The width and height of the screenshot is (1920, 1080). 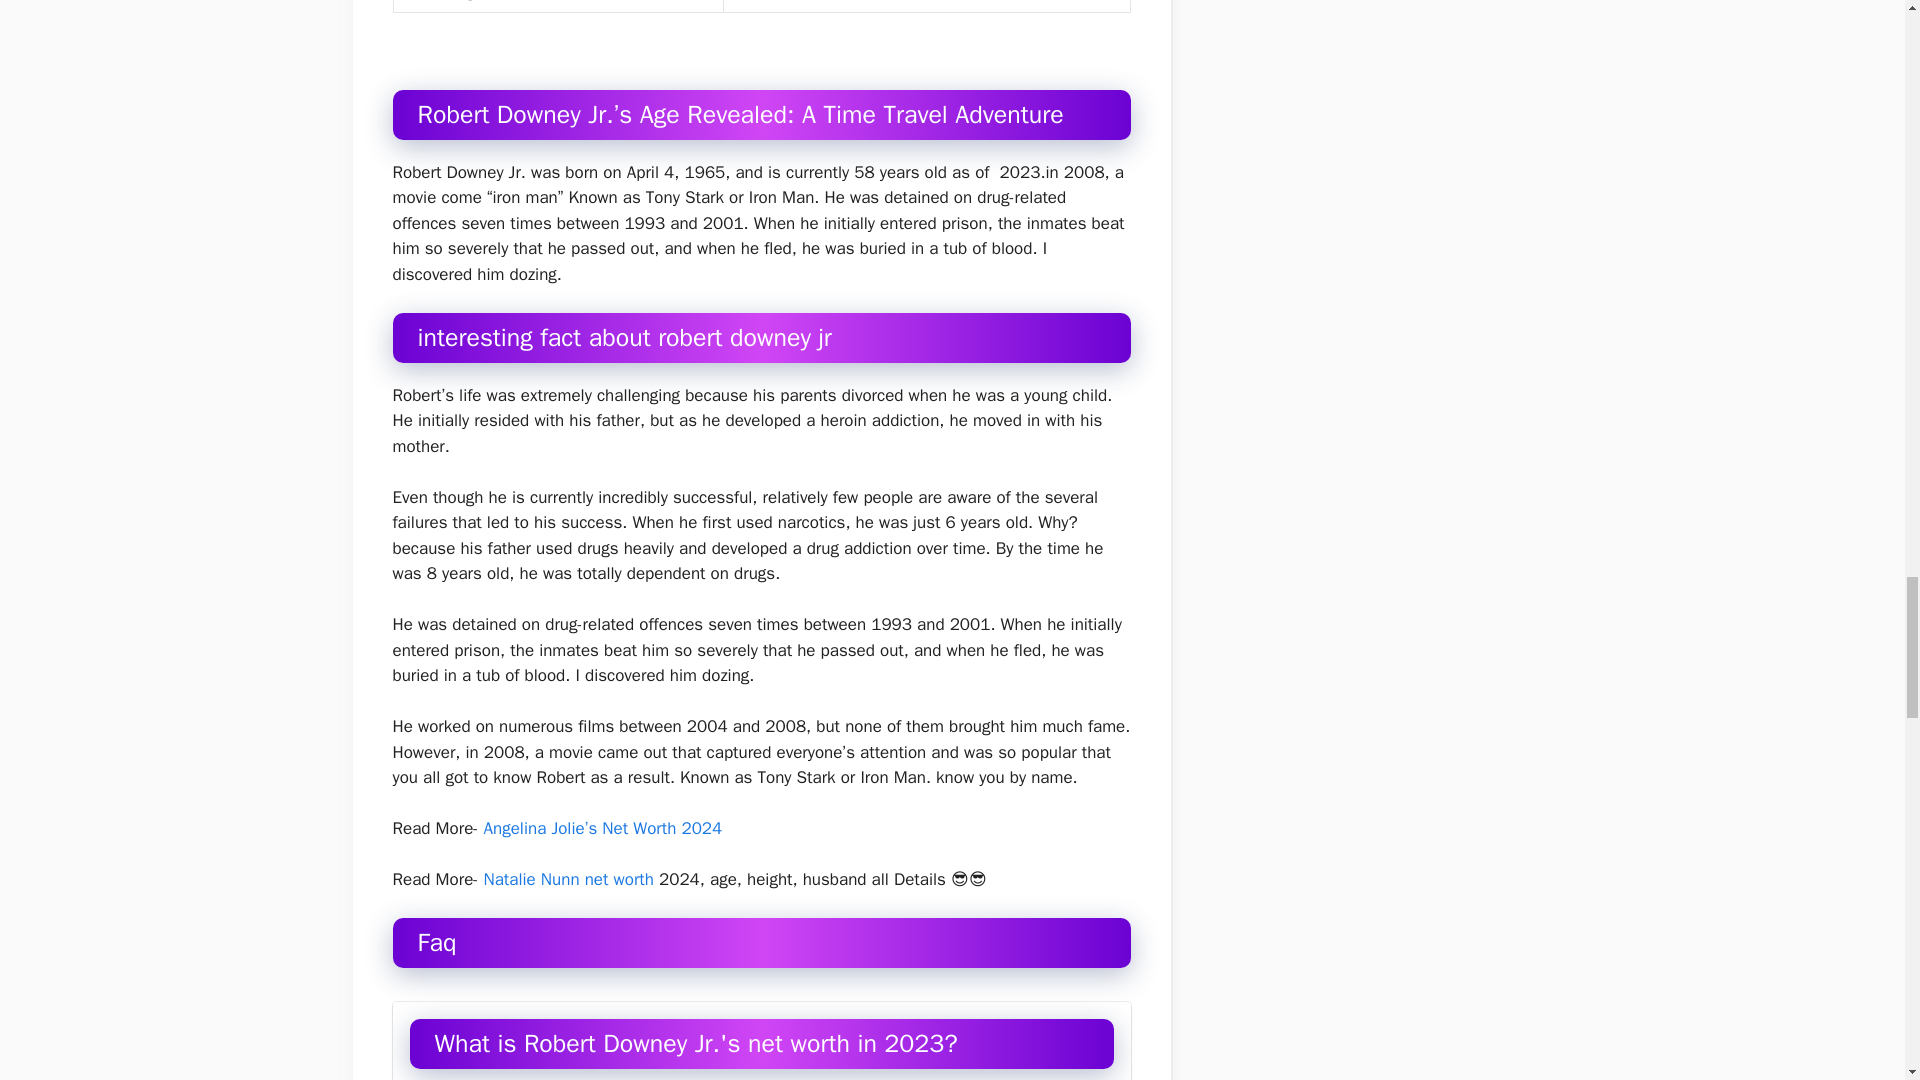 I want to click on IRON MAN 4, so click(x=777, y=1).